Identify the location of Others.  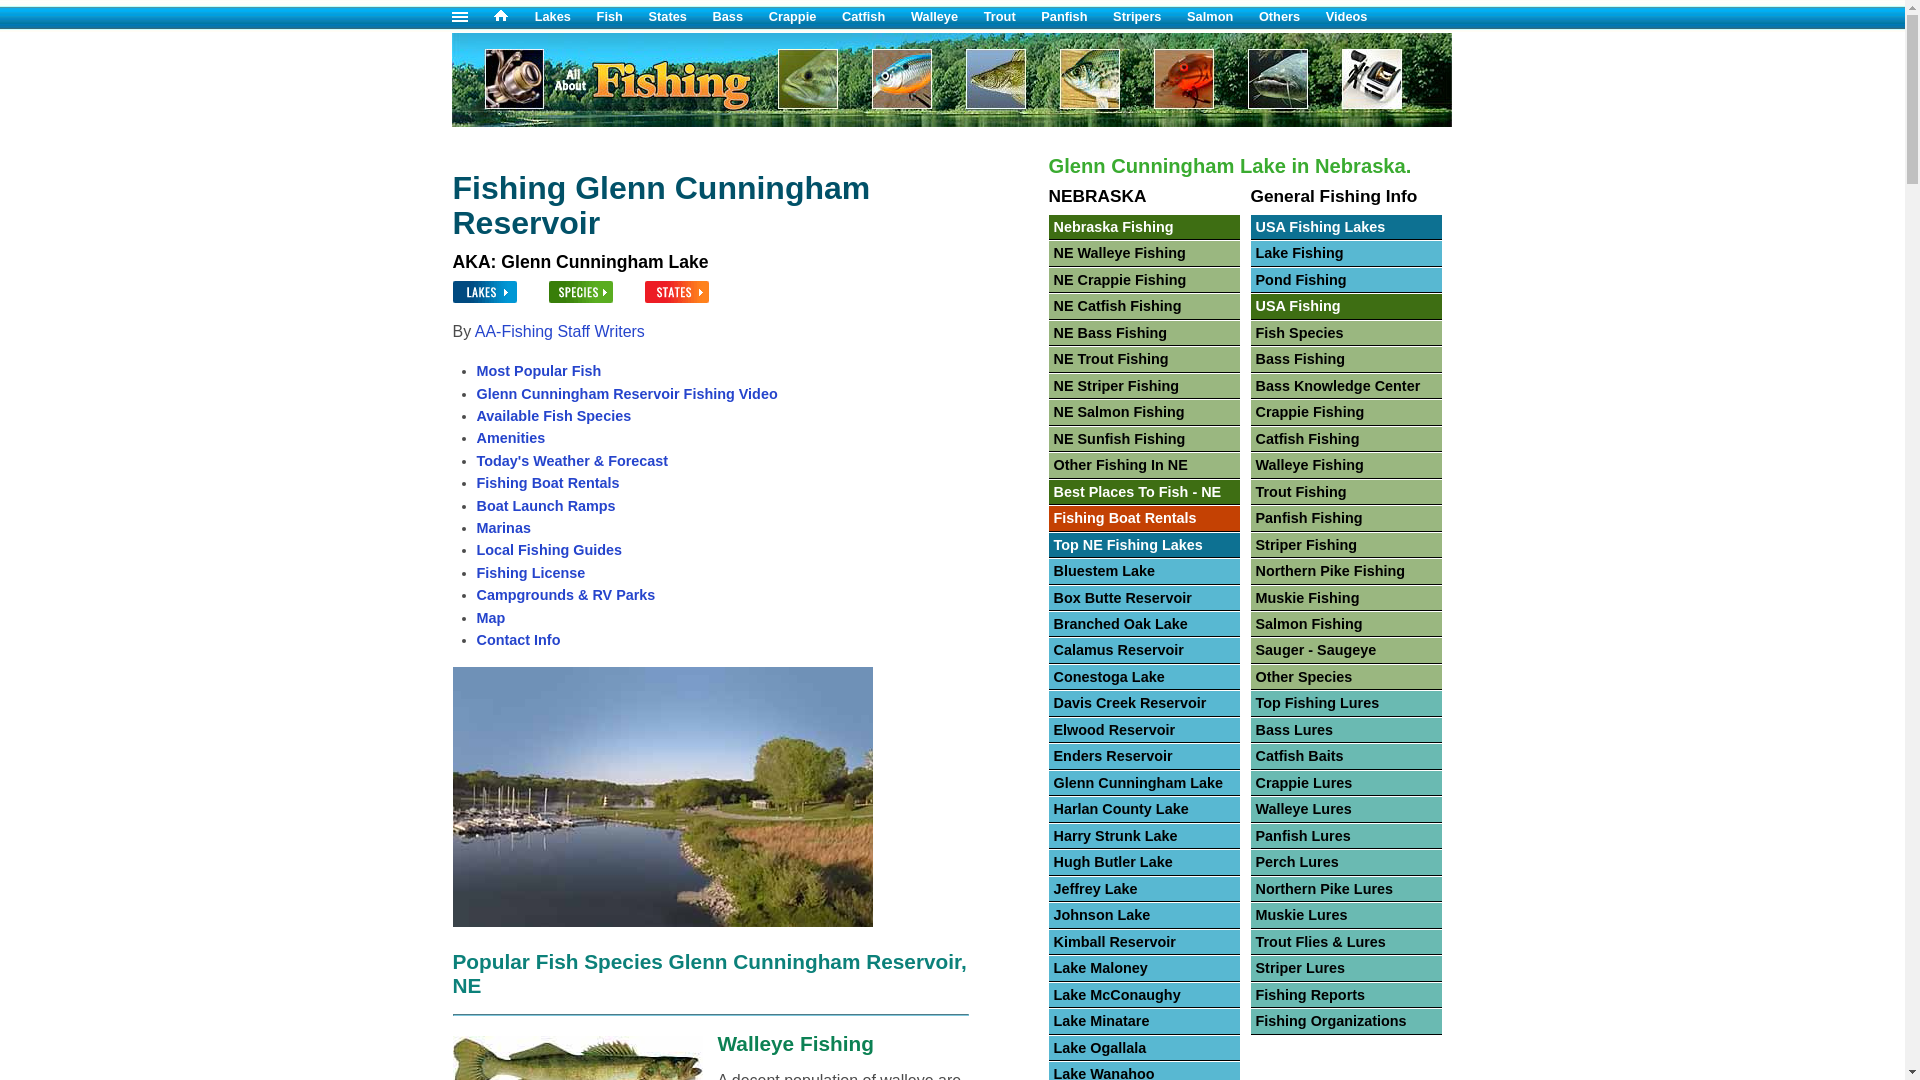
(1292, 16).